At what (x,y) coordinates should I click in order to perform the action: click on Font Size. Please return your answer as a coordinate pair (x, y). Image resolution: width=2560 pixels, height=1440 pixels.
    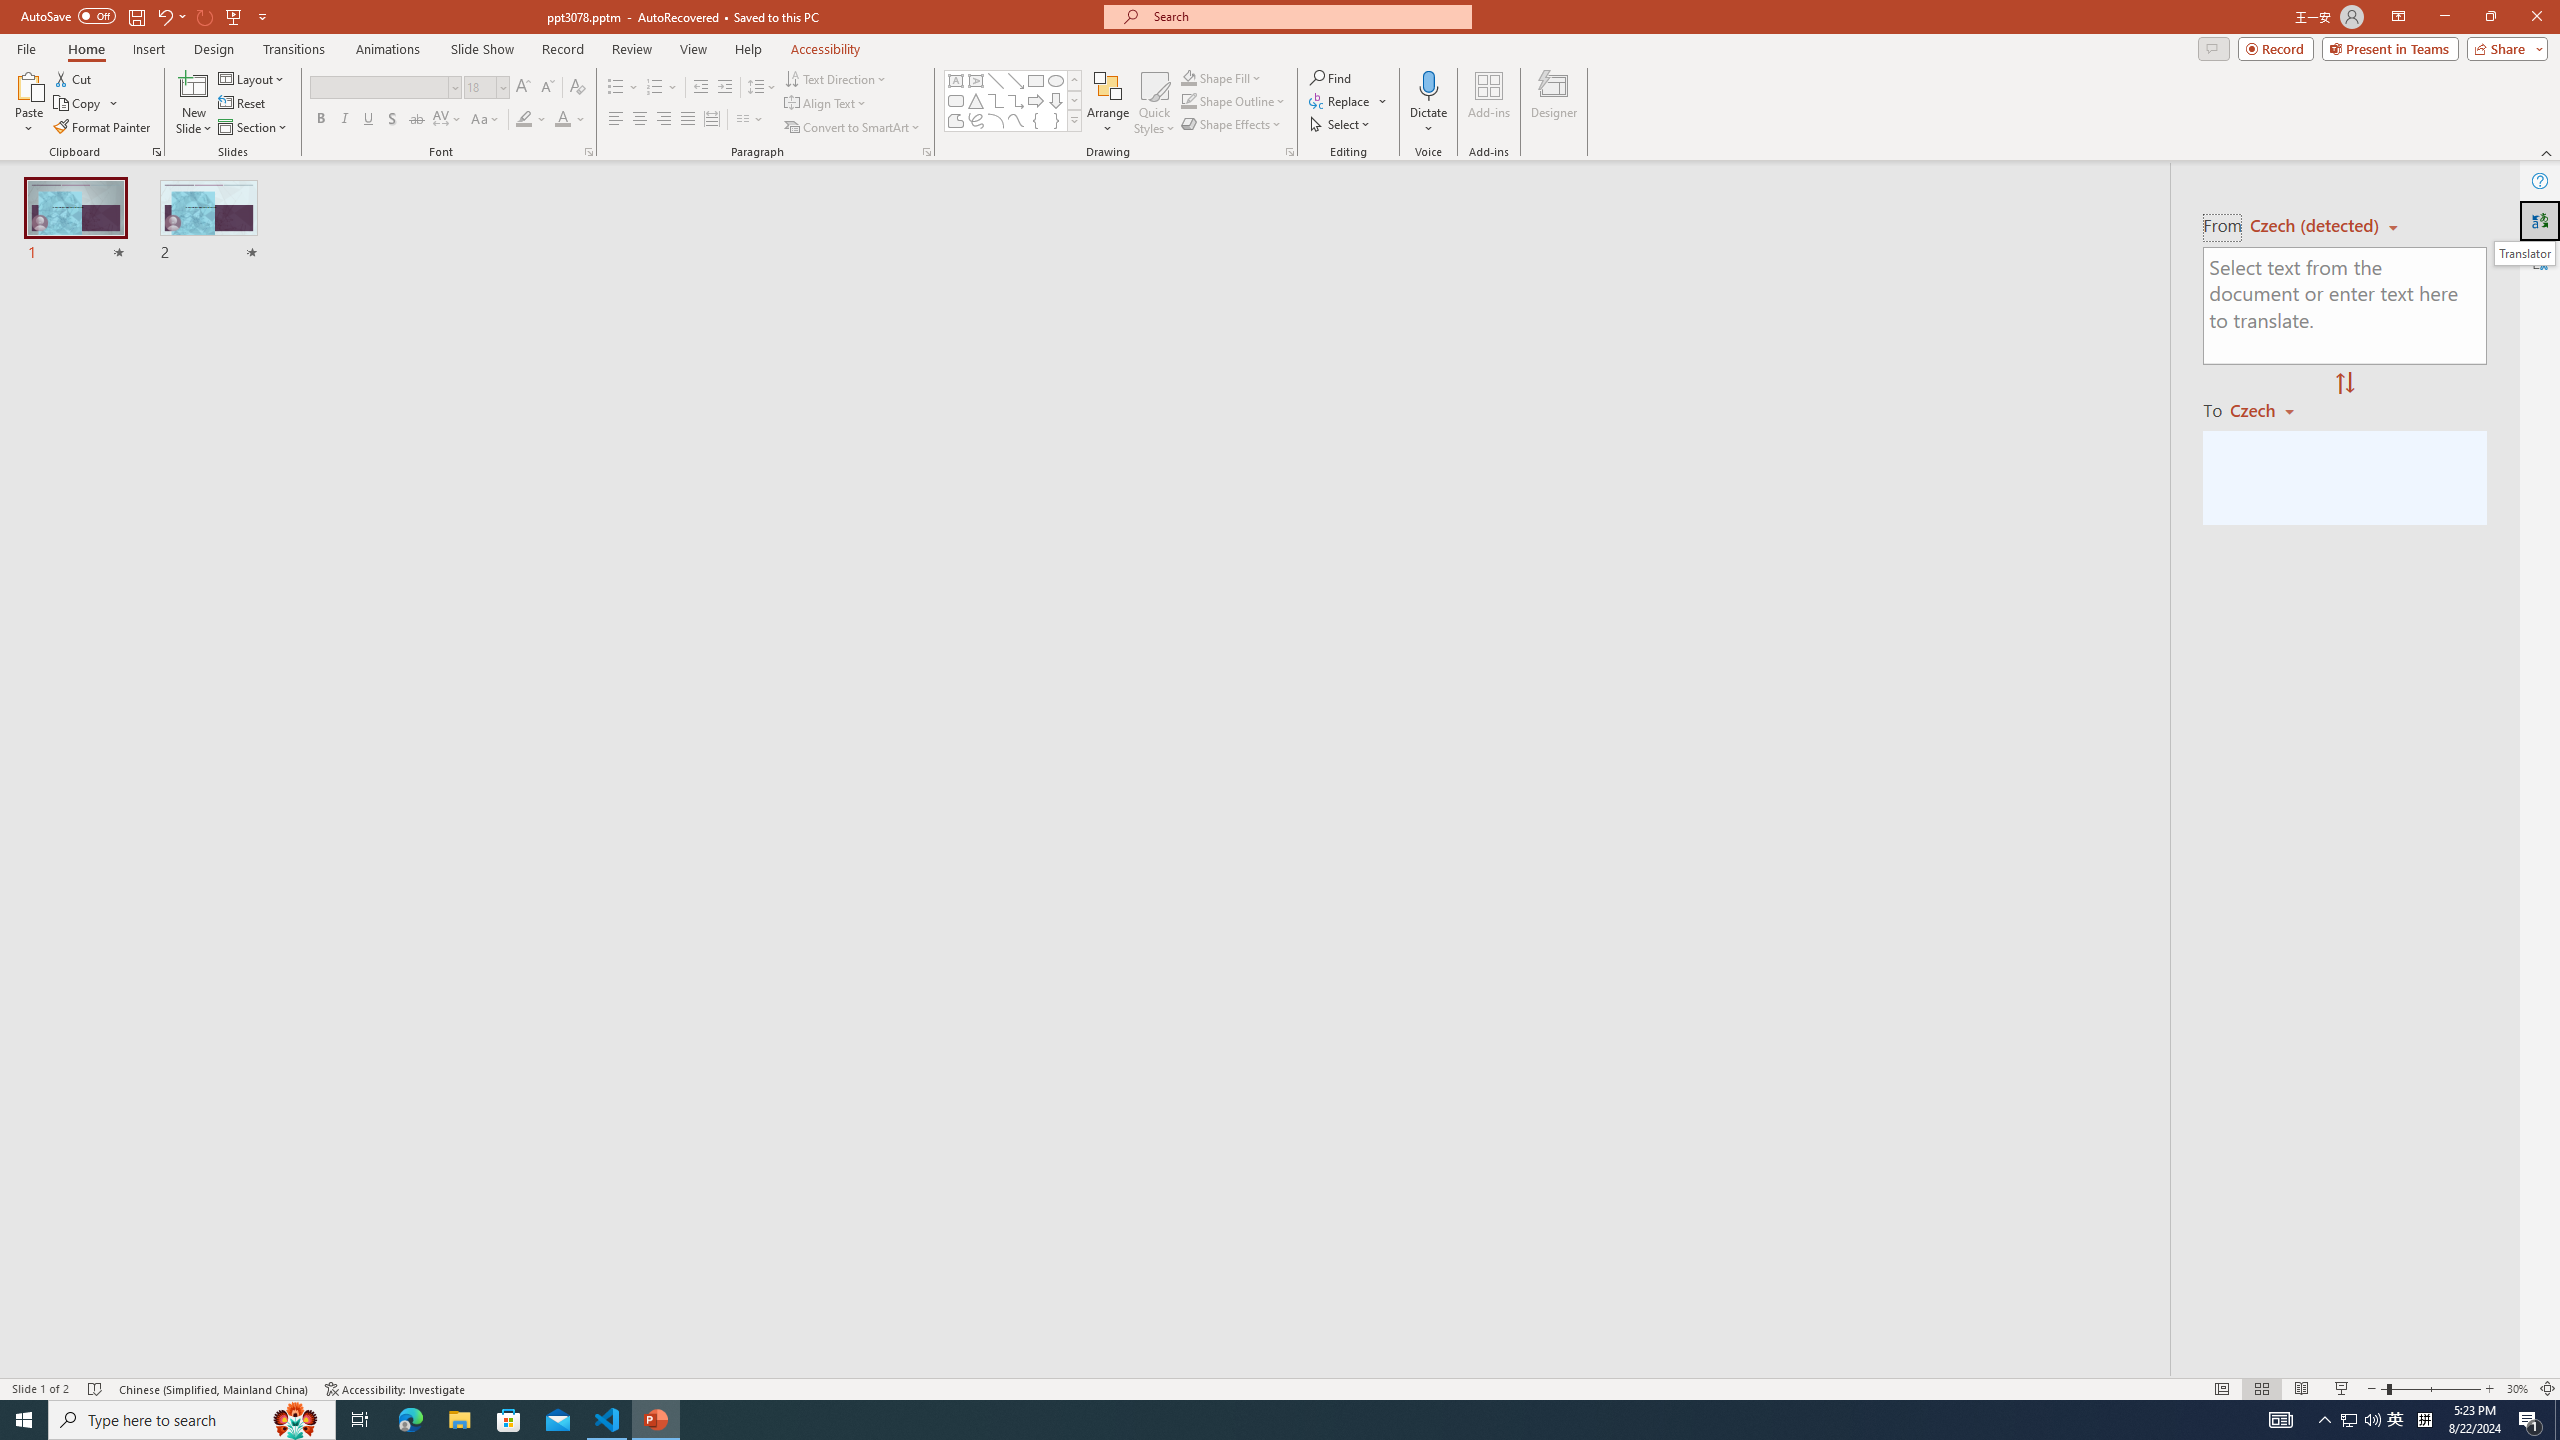
    Looking at the image, I should click on (480, 86).